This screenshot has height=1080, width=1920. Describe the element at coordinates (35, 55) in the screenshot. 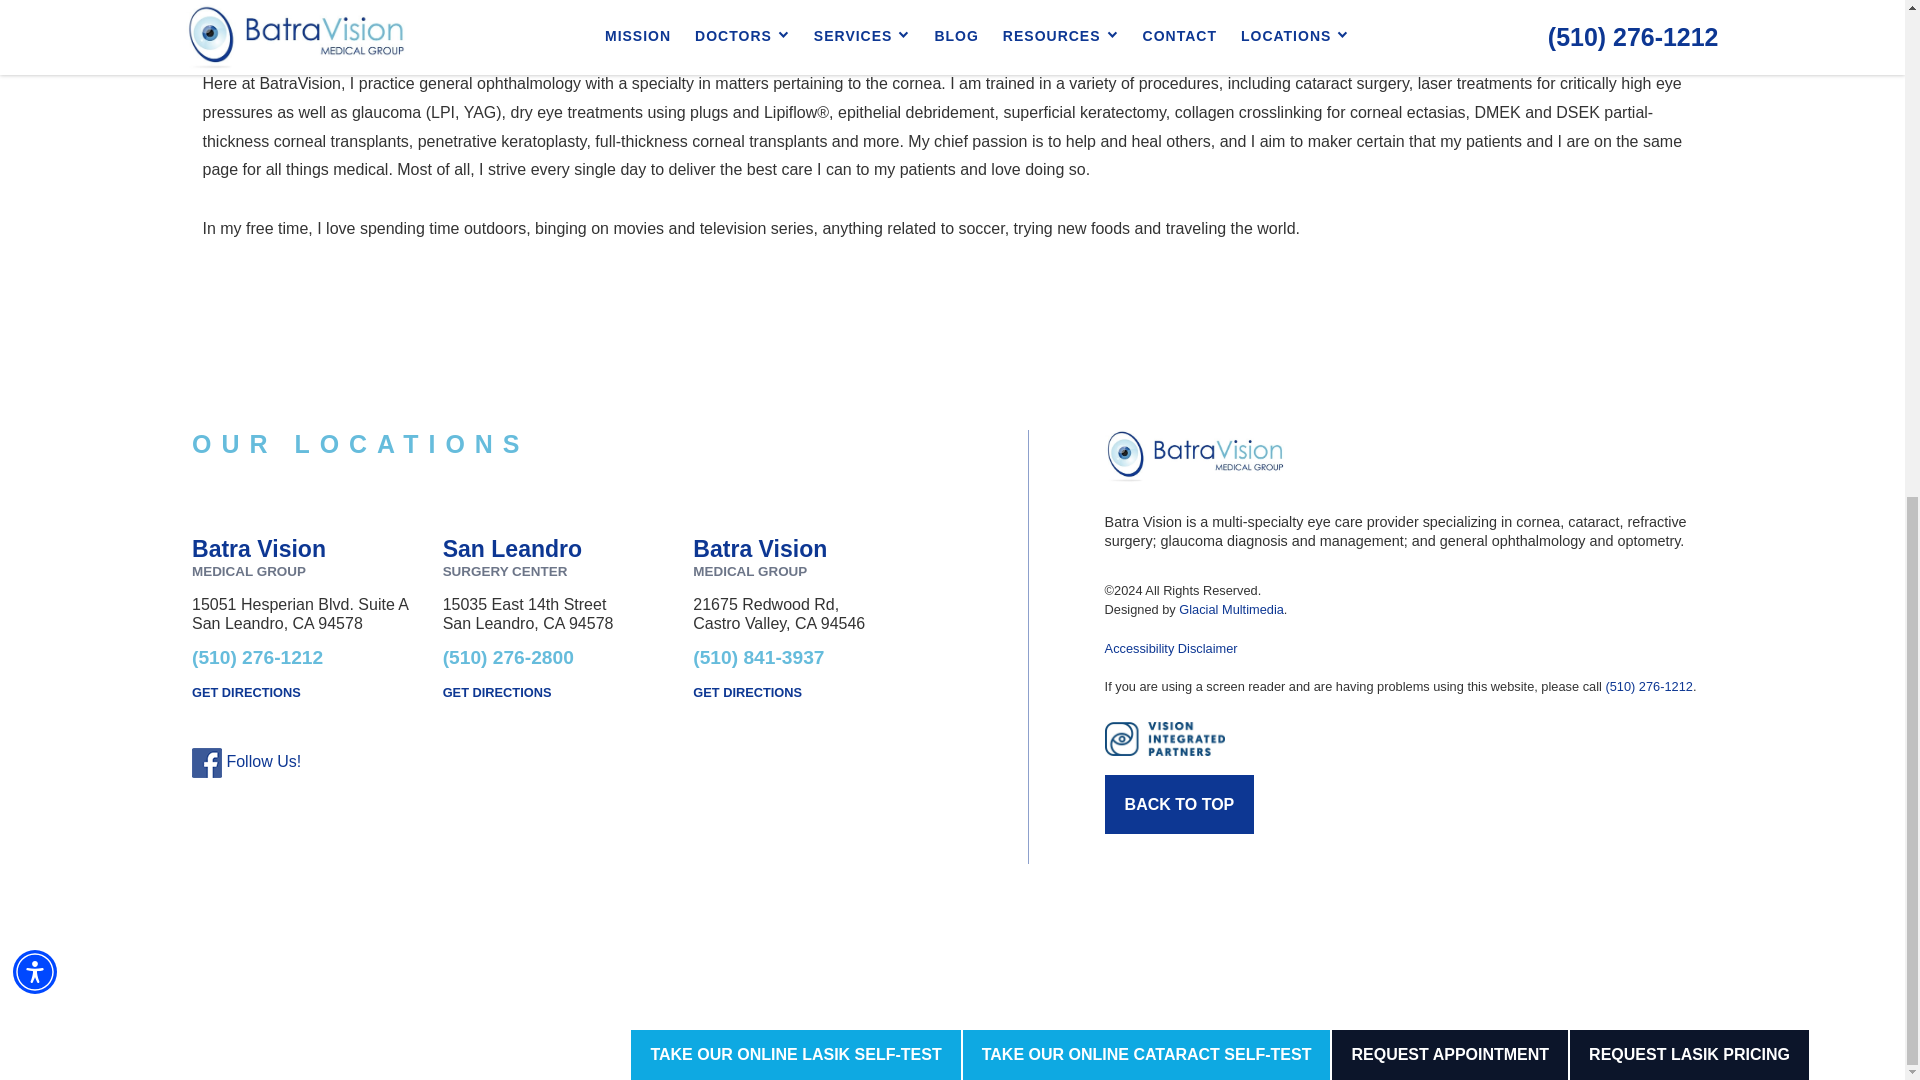

I see `Accessibility Menu` at that location.